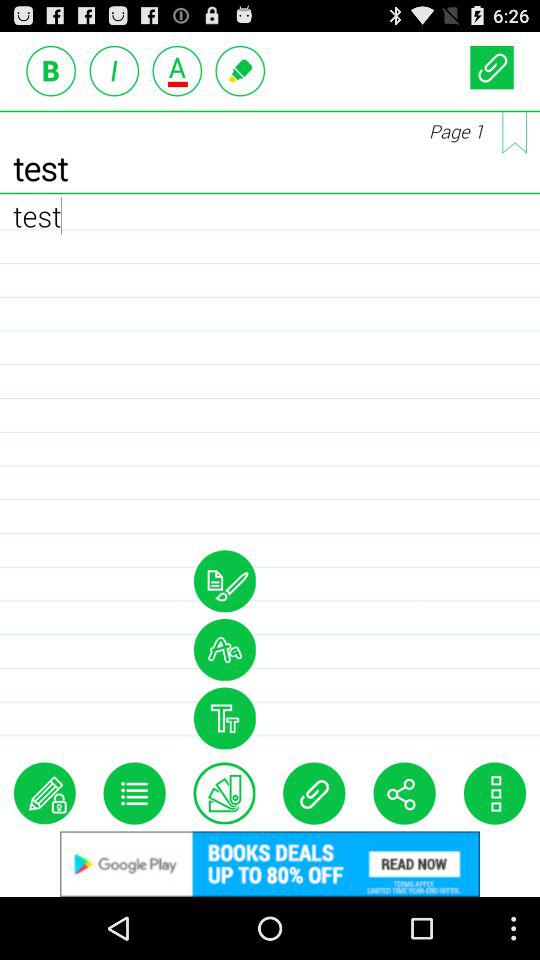 Image resolution: width=540 pixels, height=960 pixels. What do you see at coordinates (224, 793) in the screenshot?
I see `add tags` at bounding box center [224, 793].